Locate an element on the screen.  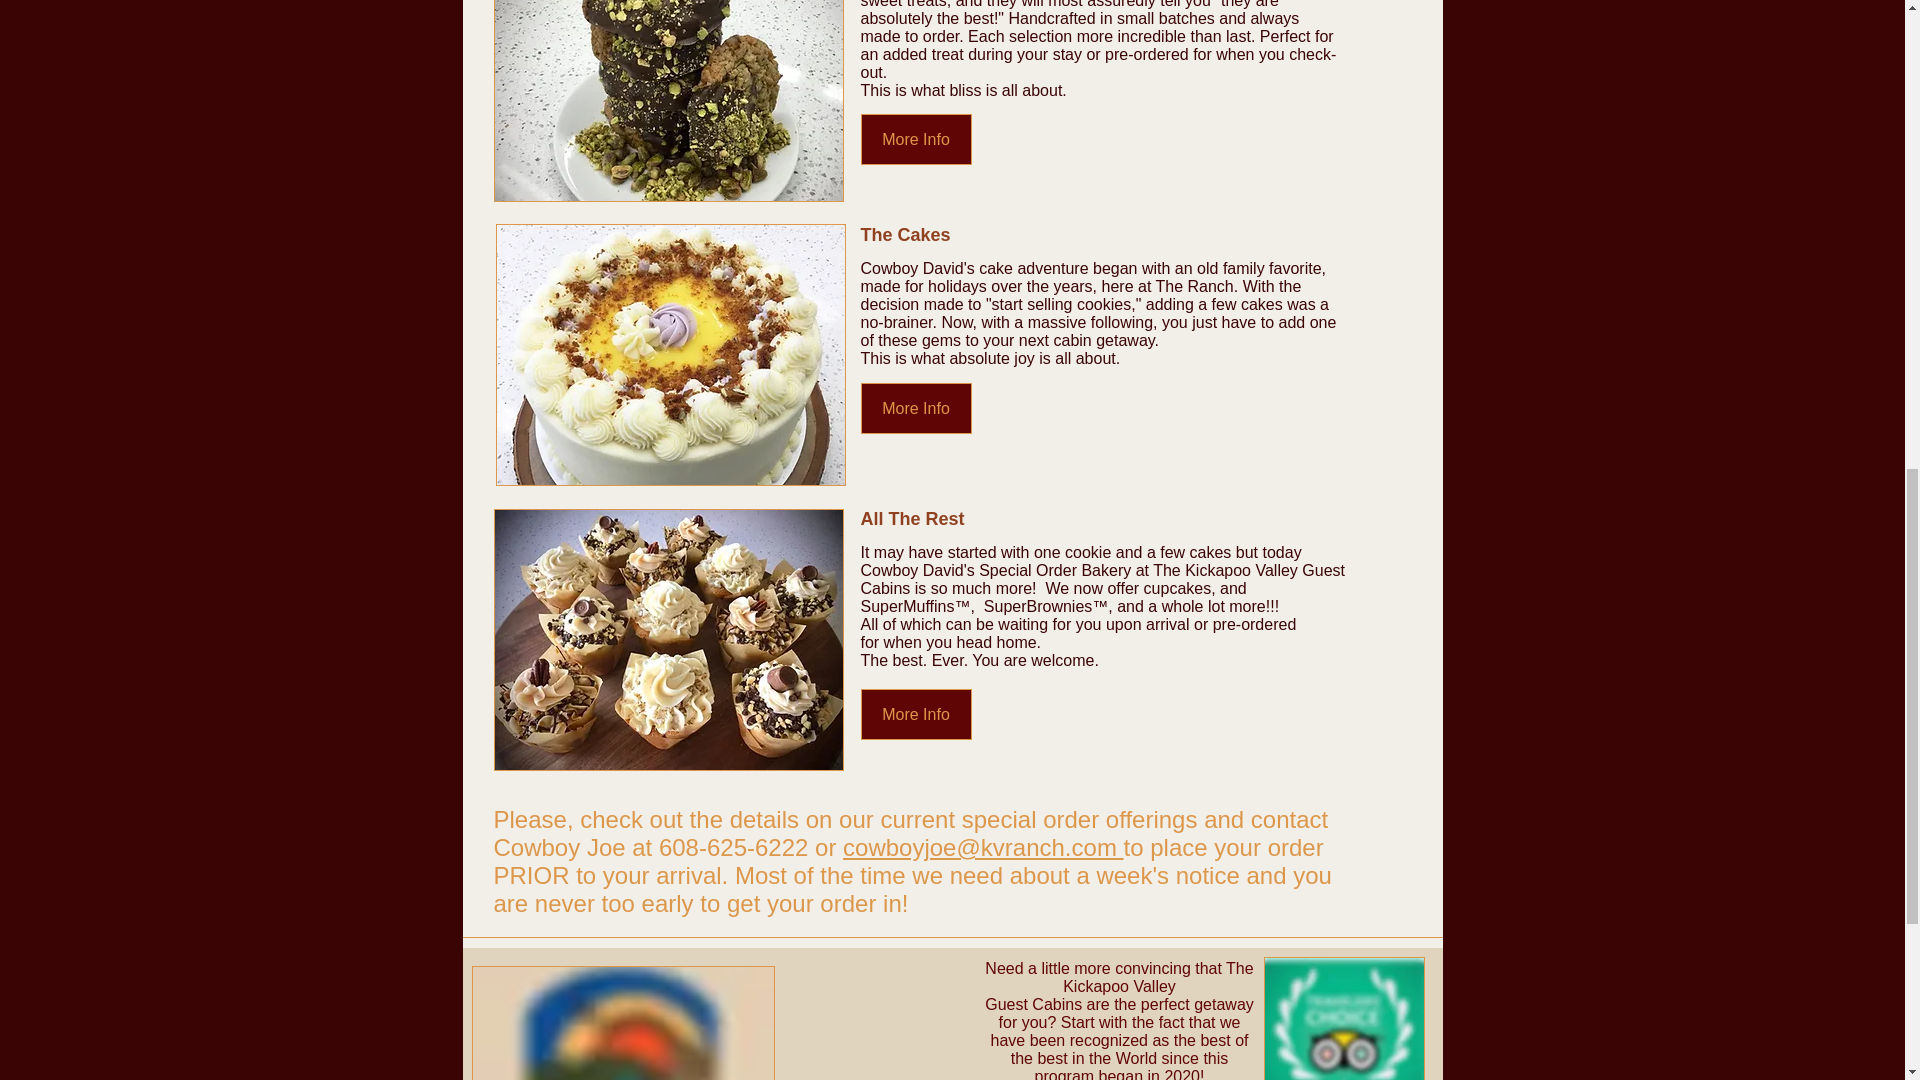
More Info is located at coordinates (916, 140).